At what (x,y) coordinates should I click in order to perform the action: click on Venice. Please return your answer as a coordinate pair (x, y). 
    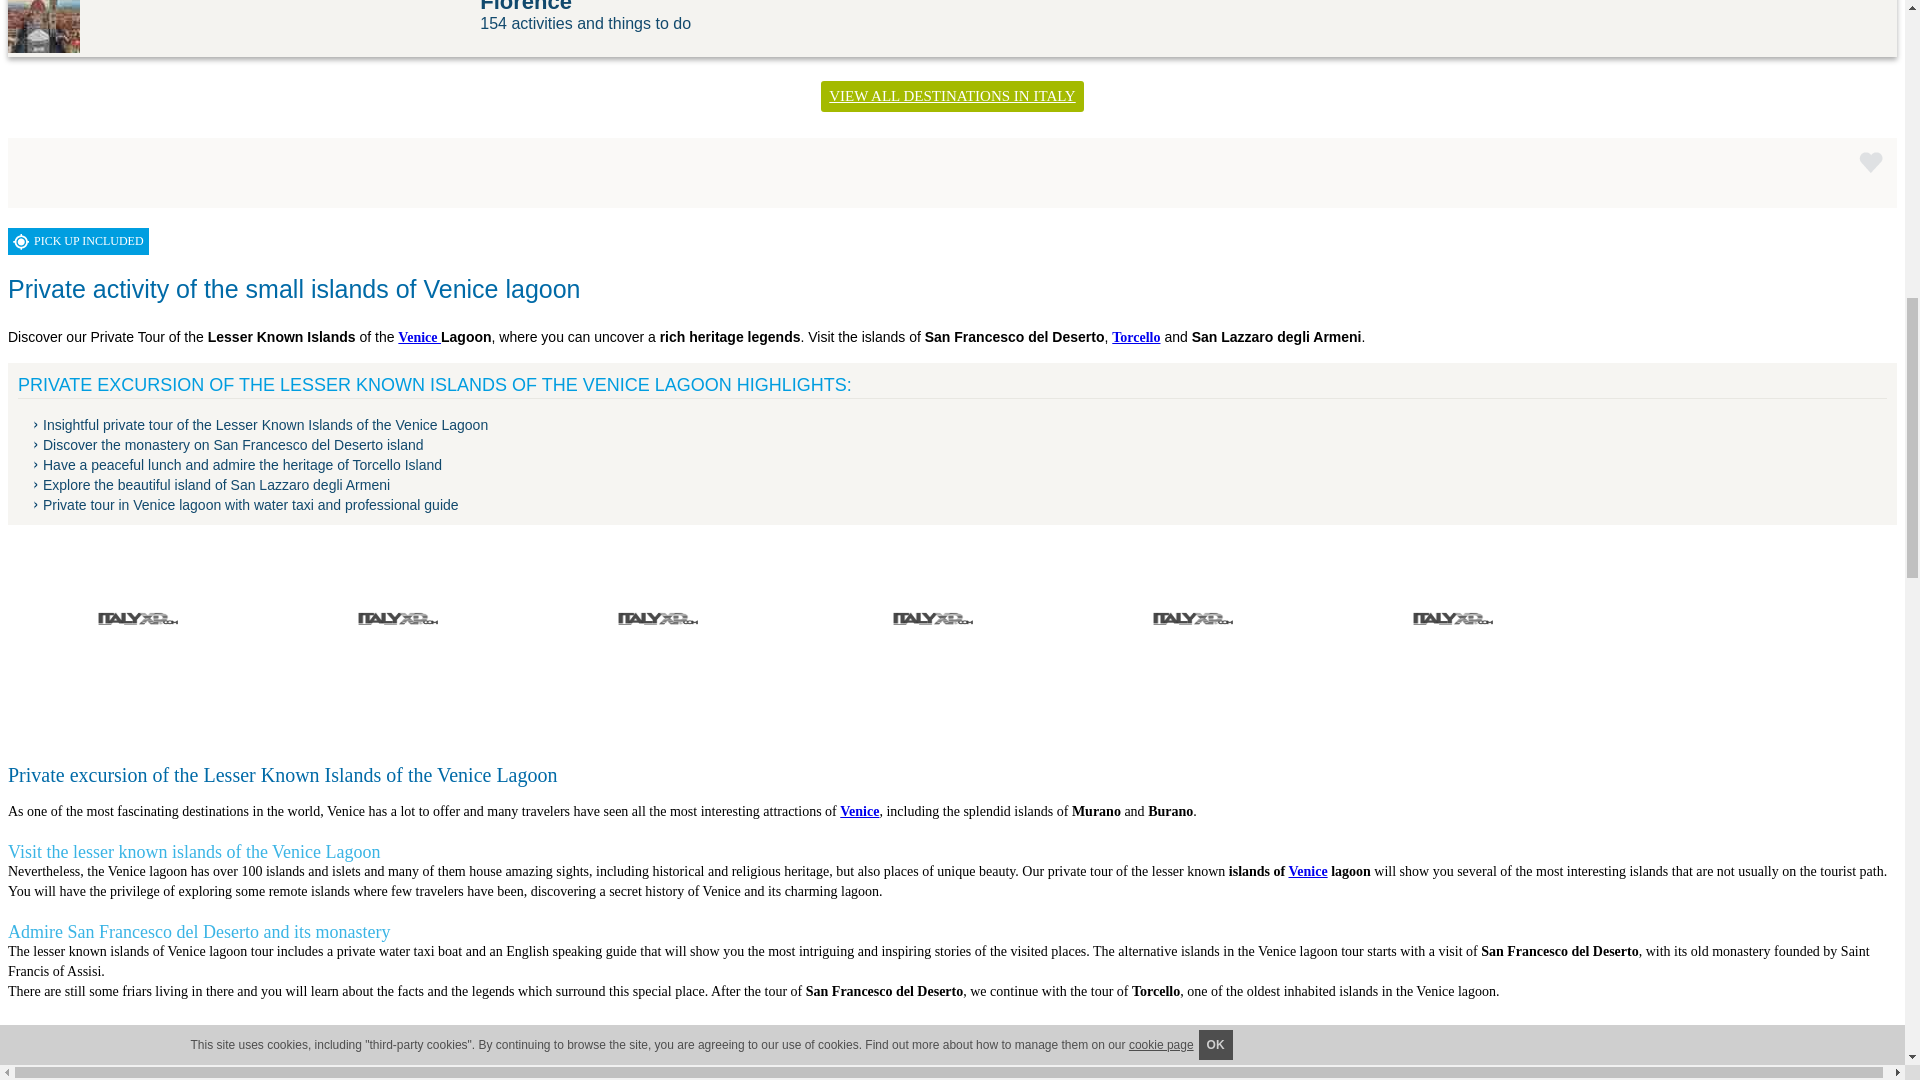
    Looking at the image, I should click on (860, 810).